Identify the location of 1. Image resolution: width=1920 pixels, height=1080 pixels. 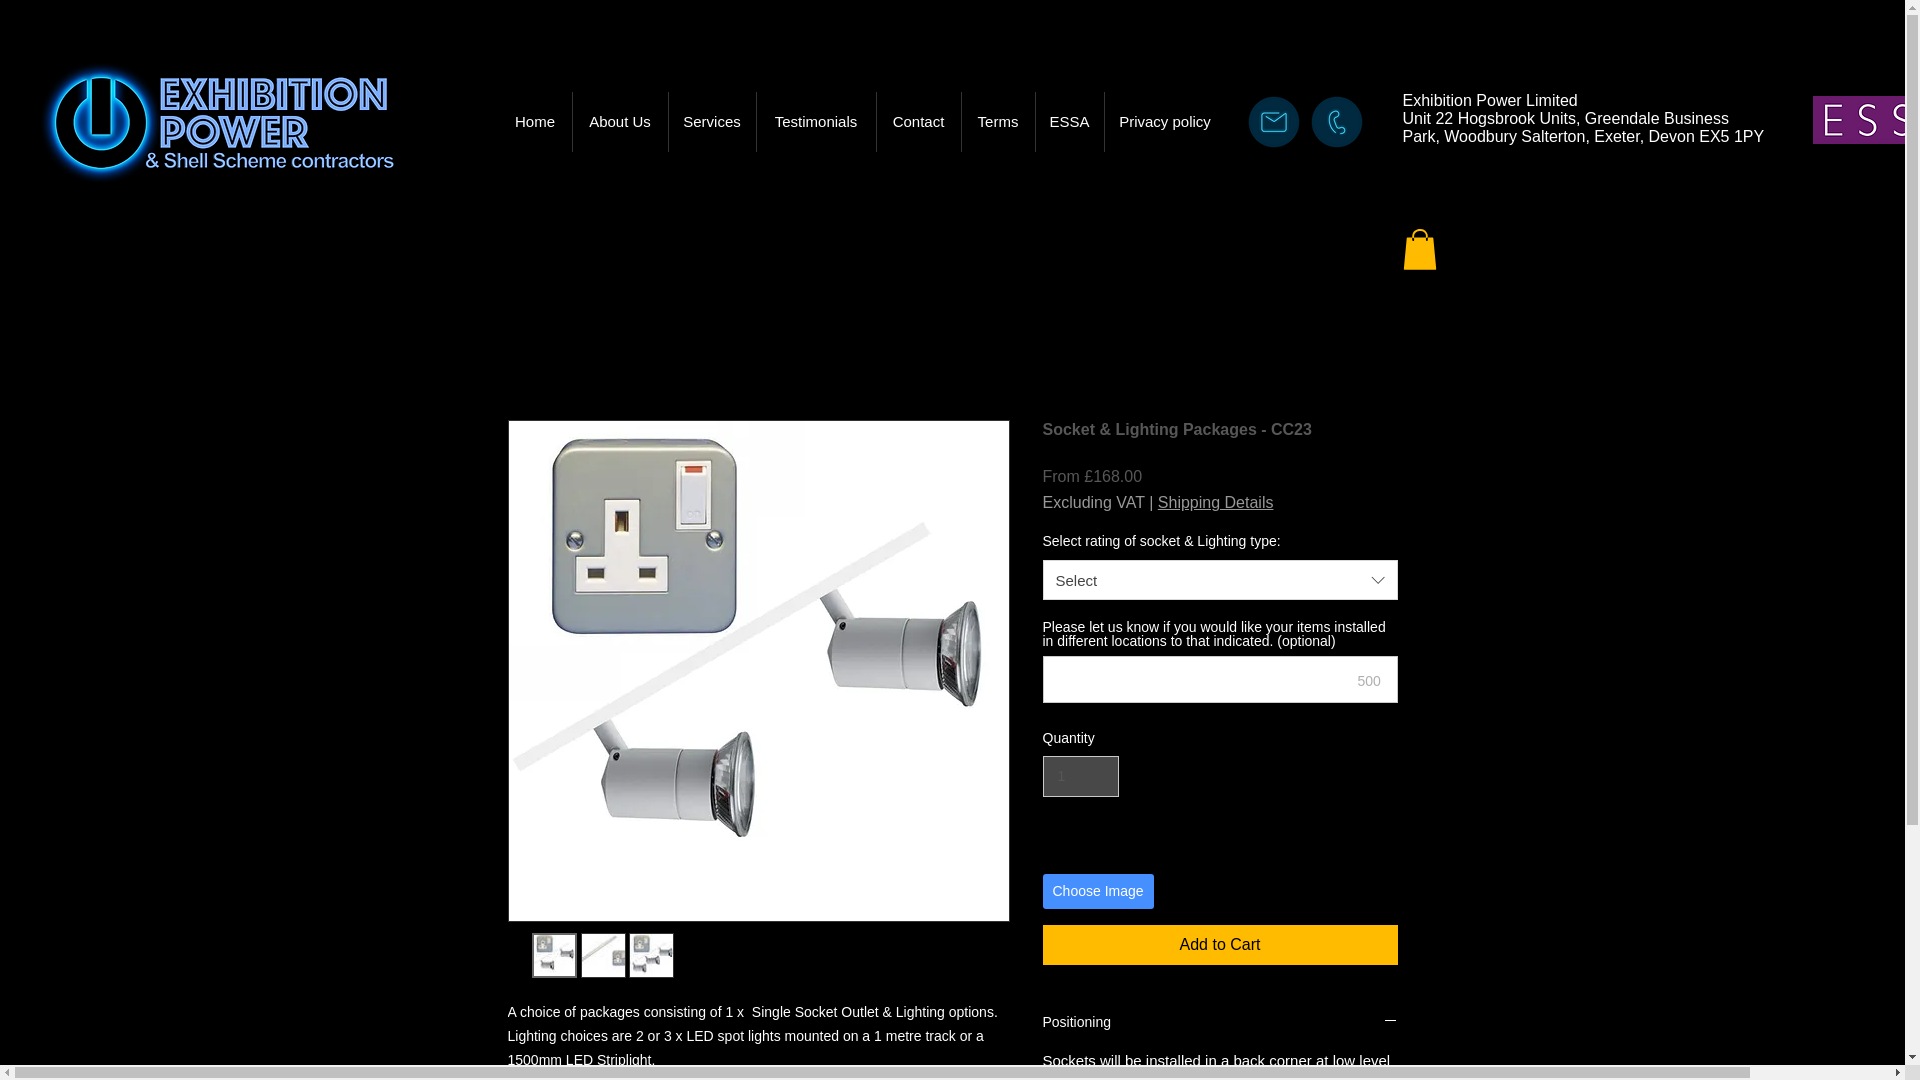
(1080, 776).